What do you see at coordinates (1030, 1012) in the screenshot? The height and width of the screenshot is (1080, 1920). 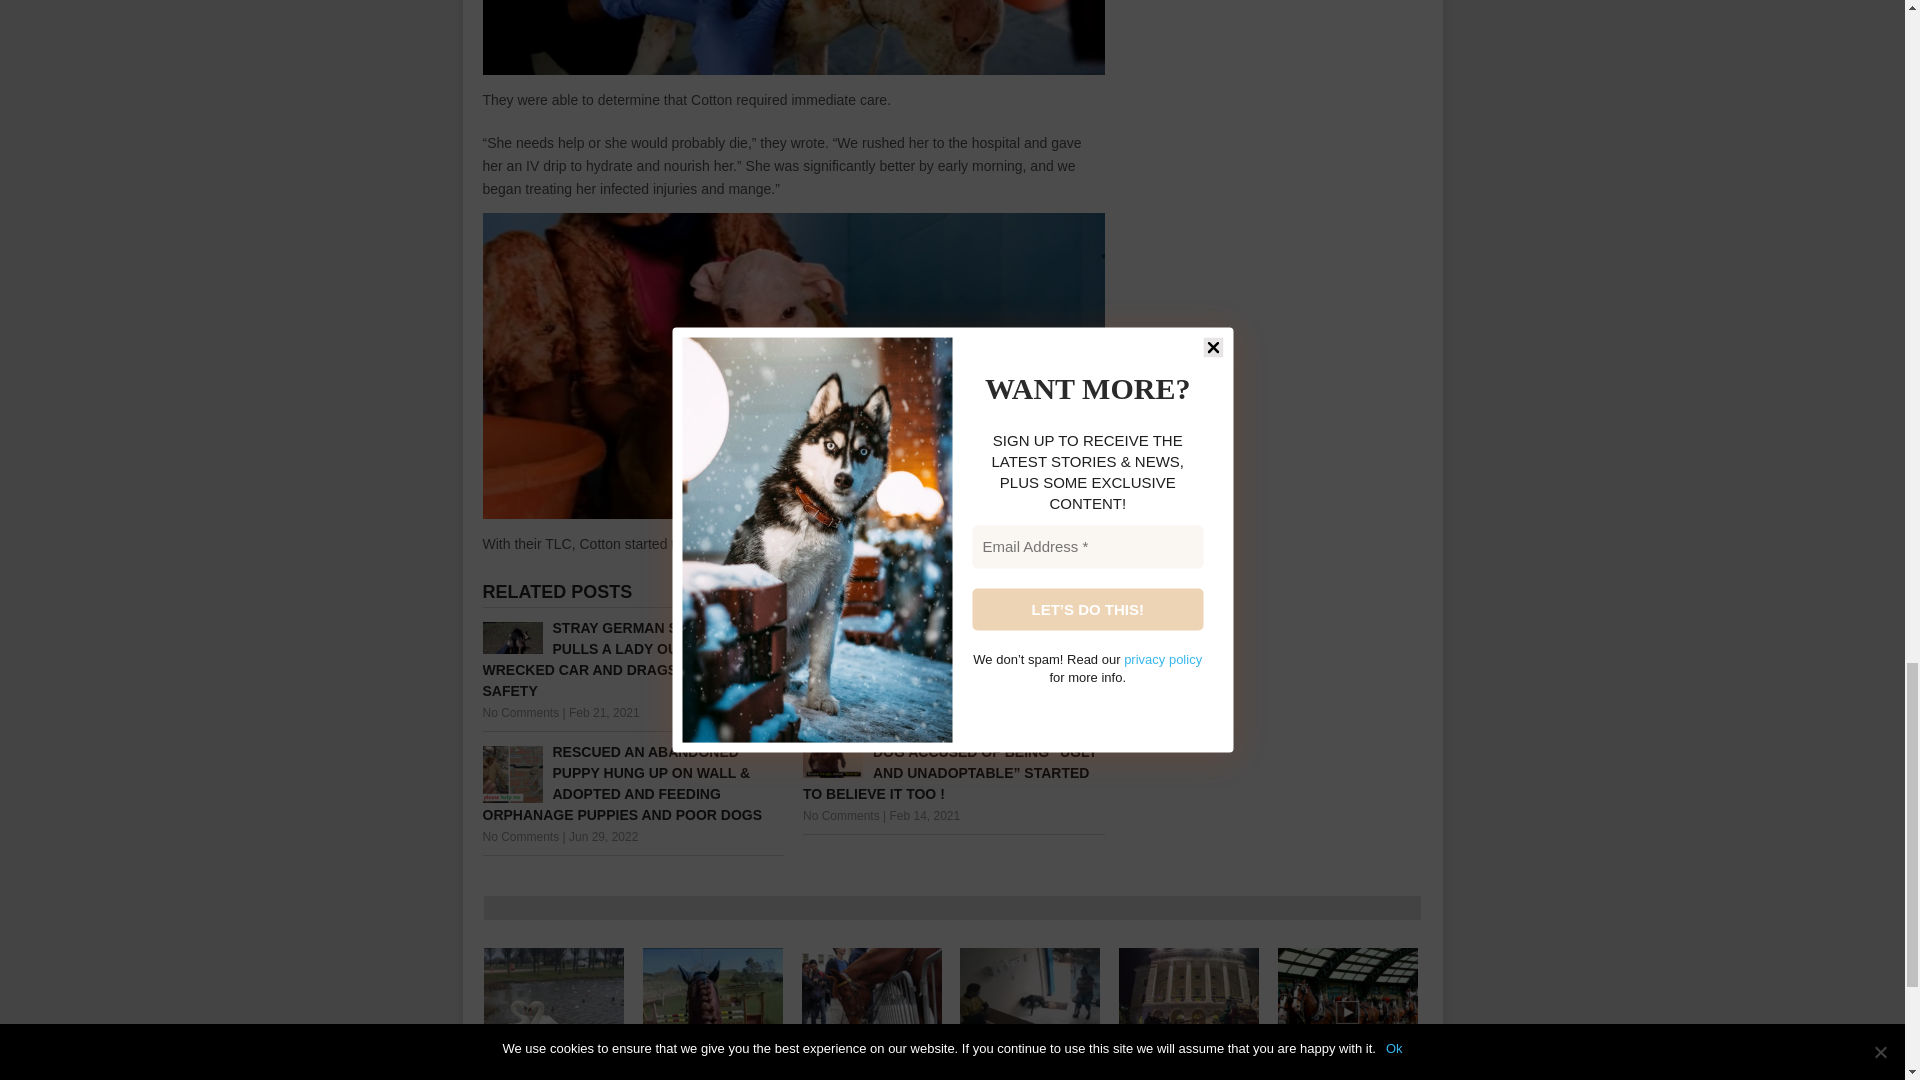 I see `INJURED STRAY DOG BARGES INTO VET CLINIC TO ASK FOR HELP` at bounding box center [1030, 1012].